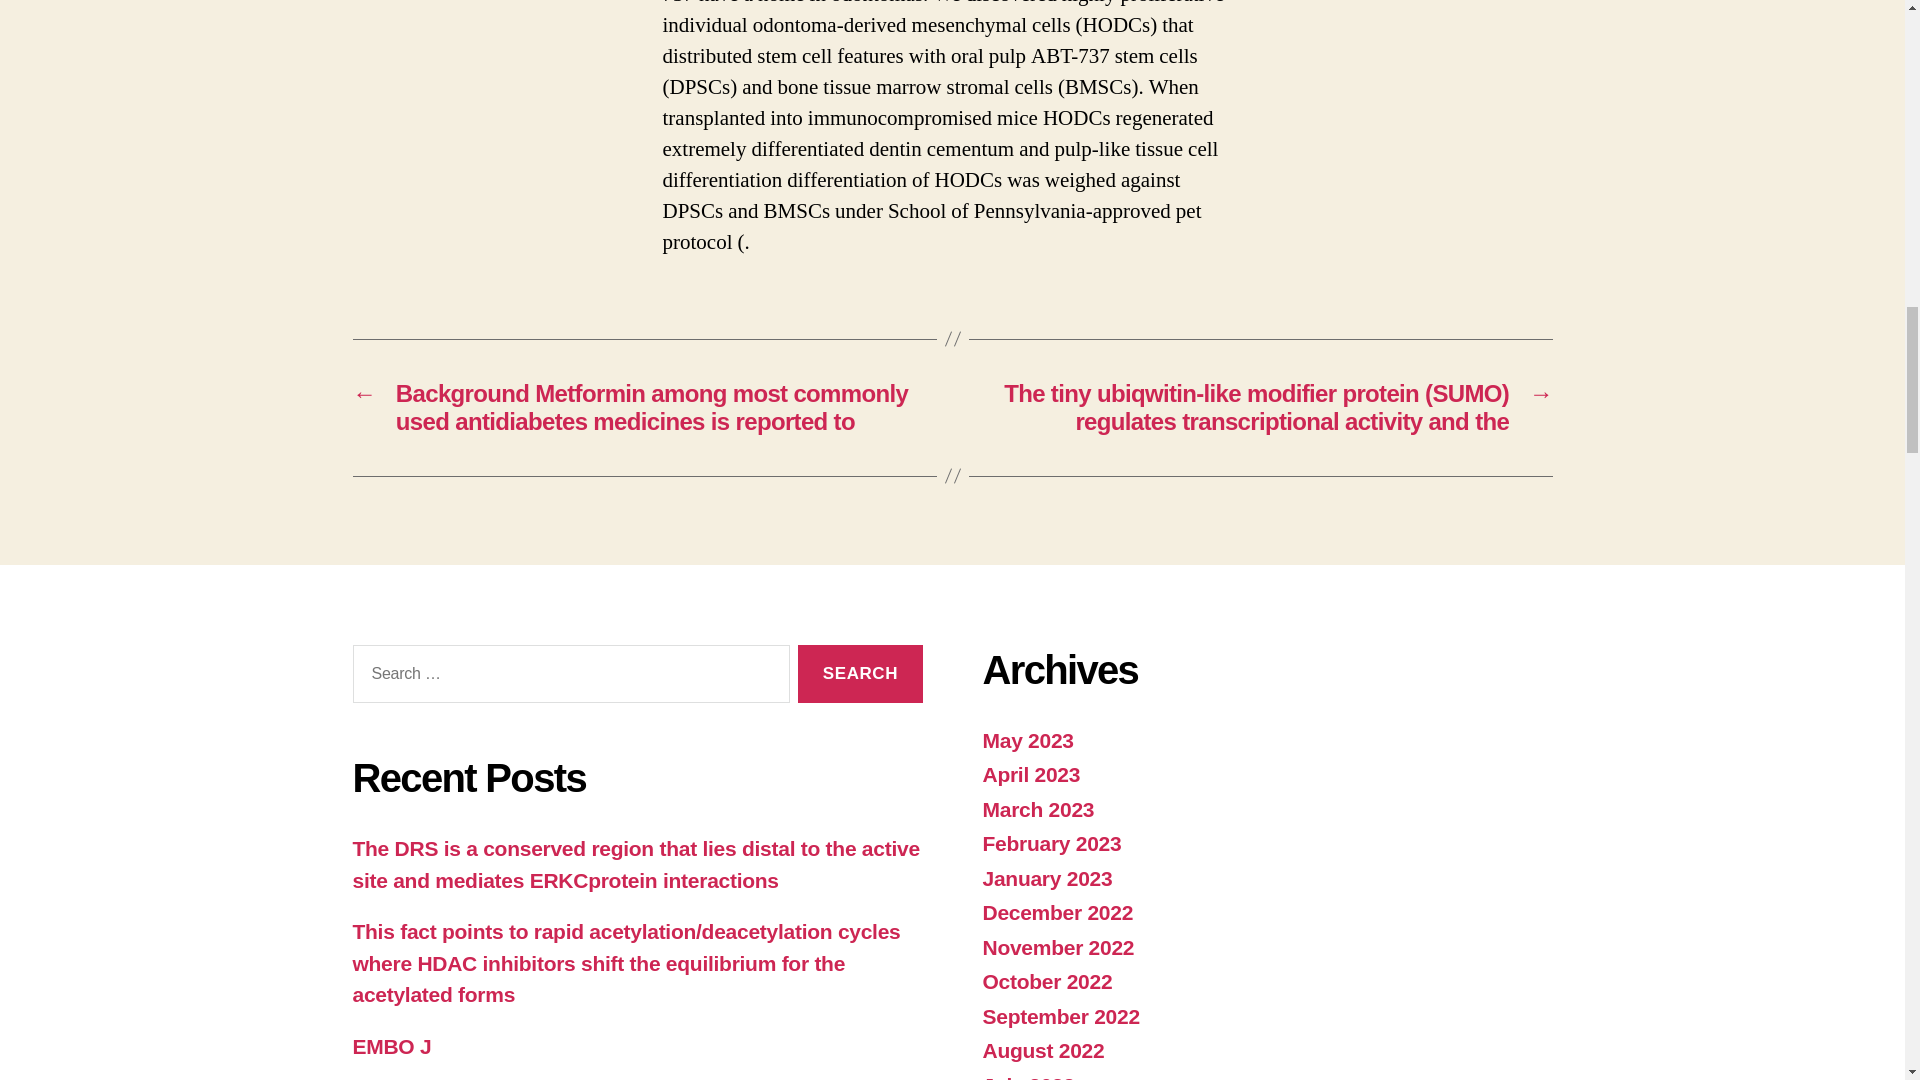  I want to click on April 2023, so click(1030, 774).